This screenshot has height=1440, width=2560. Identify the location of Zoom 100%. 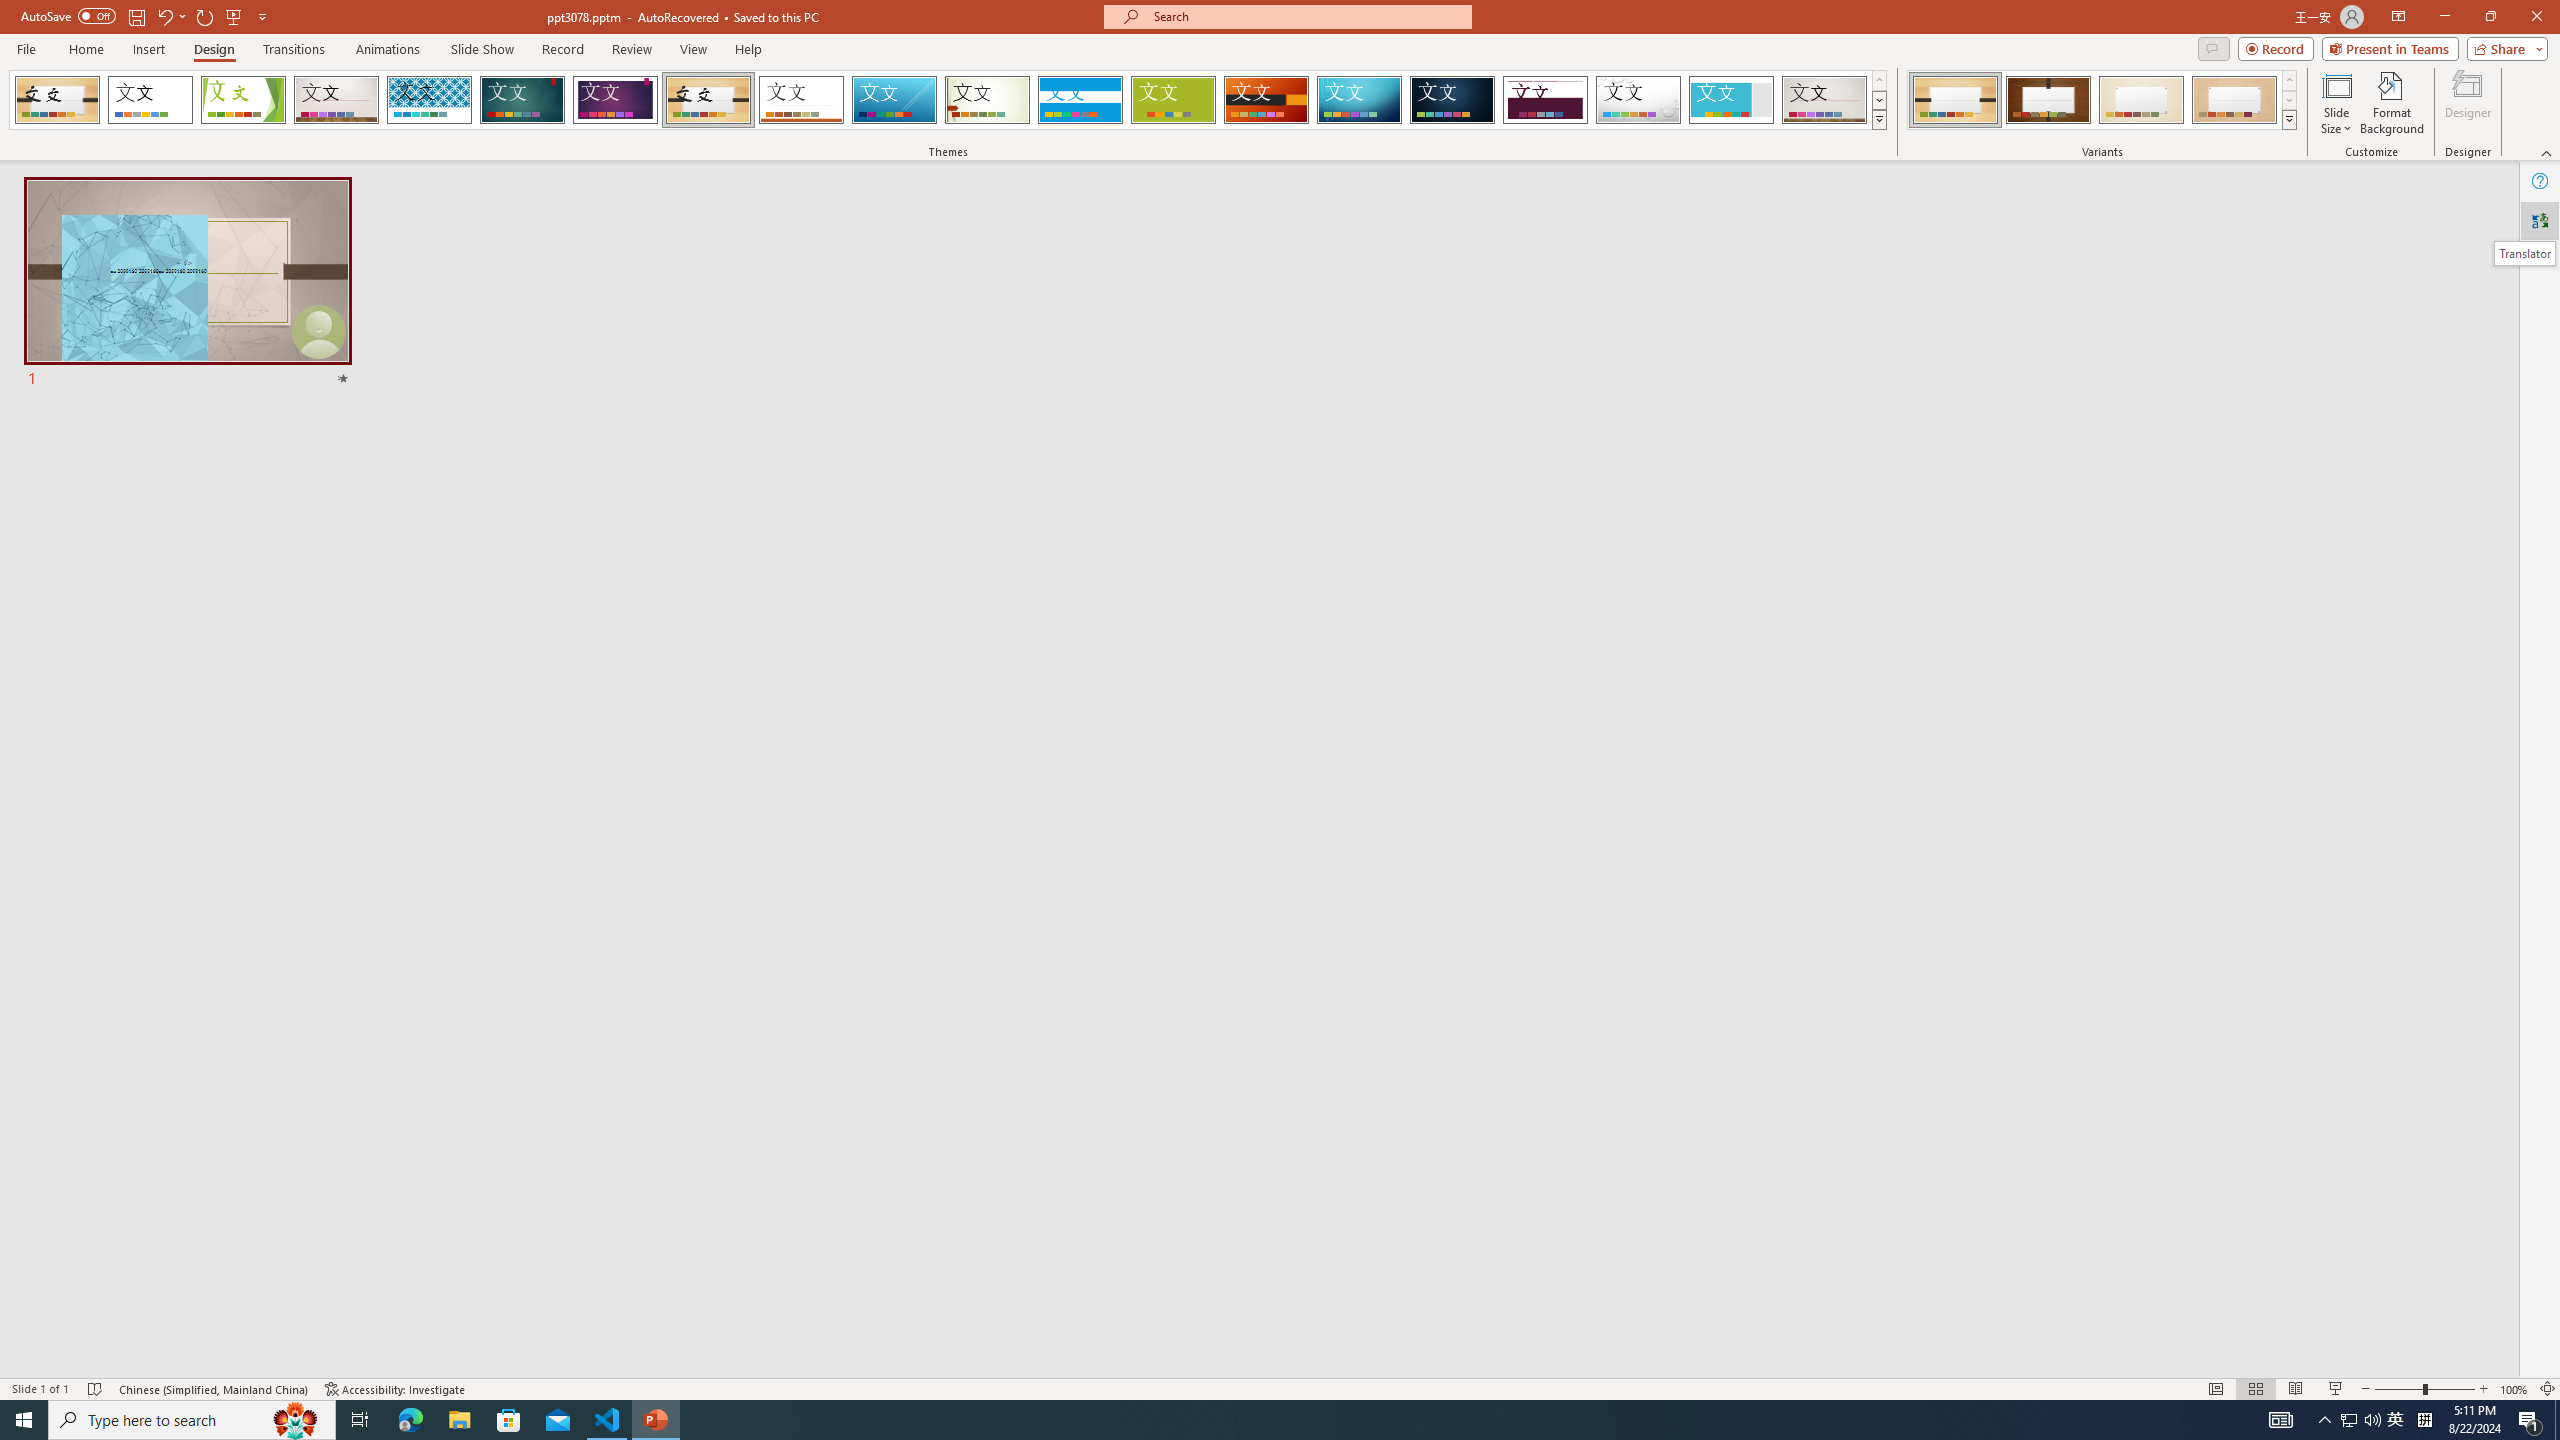
(2514, 1389).